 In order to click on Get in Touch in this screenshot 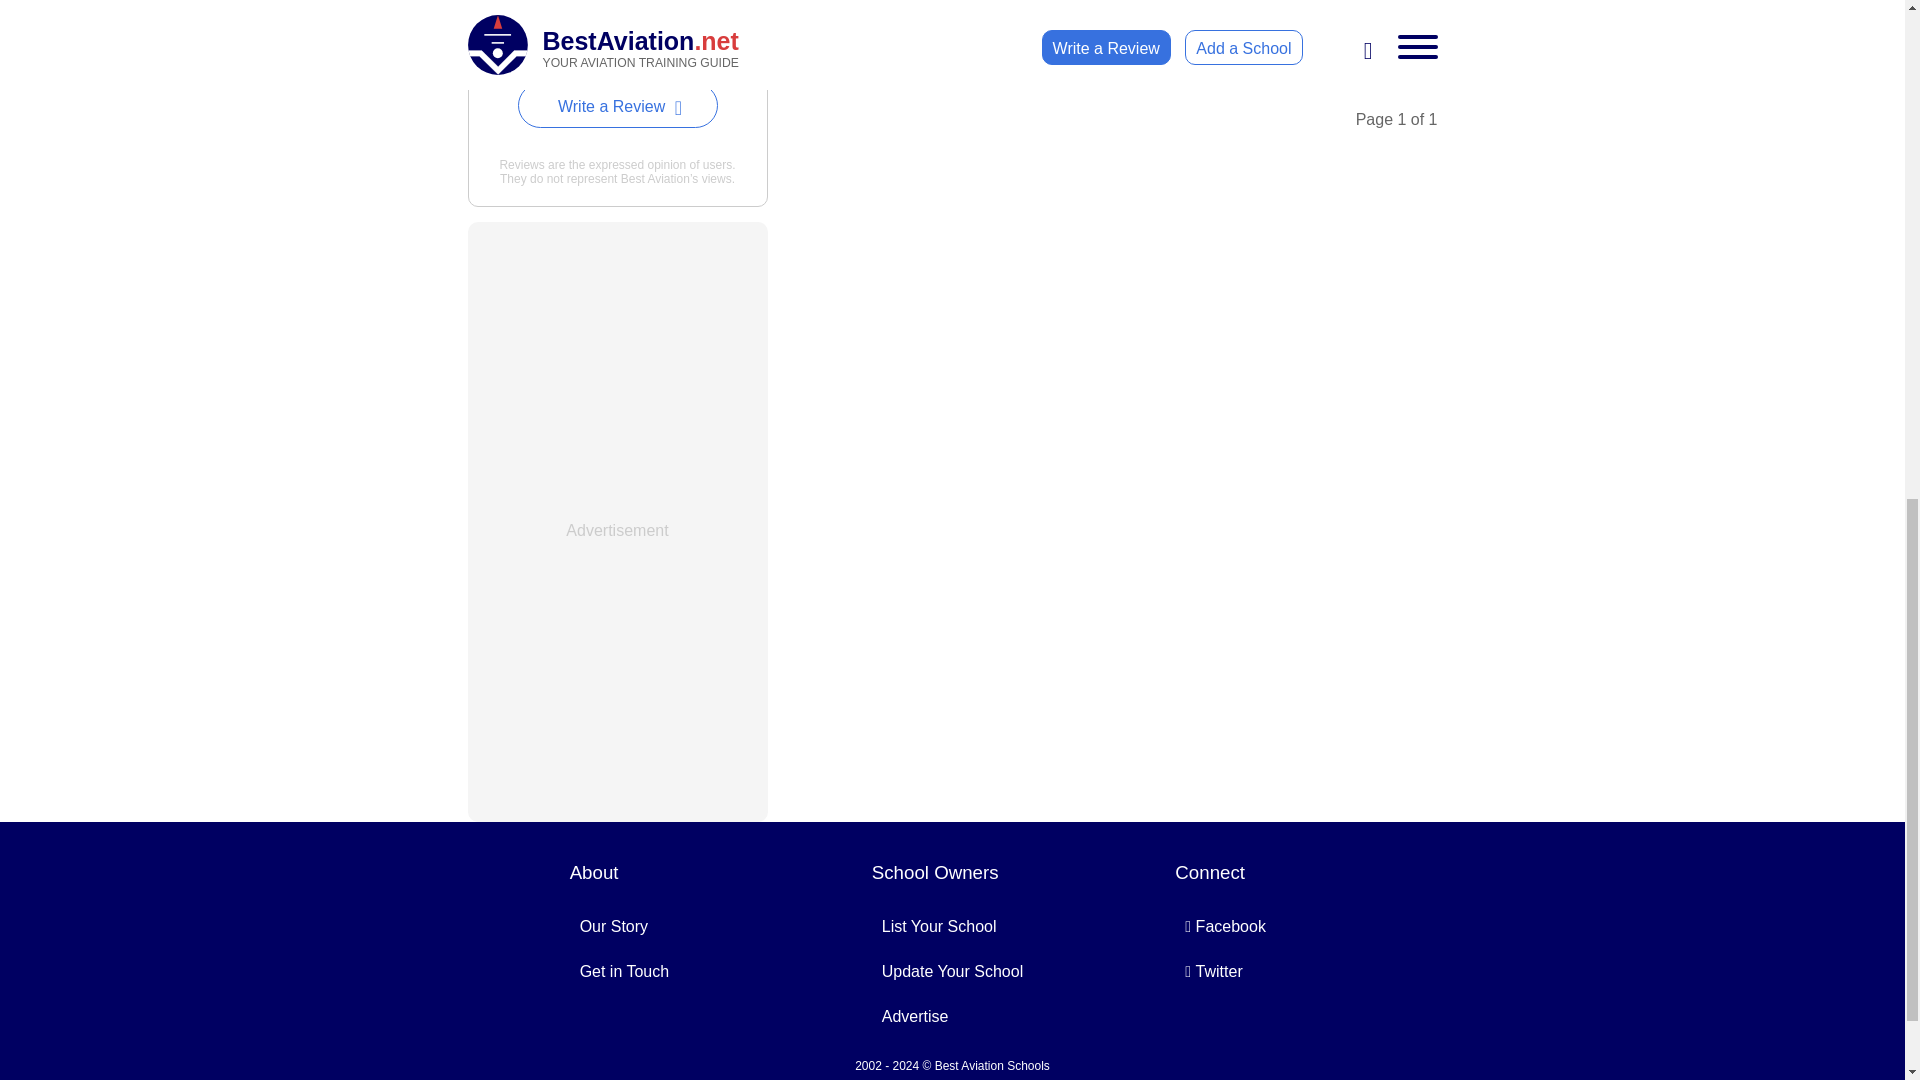, I will do `click(624, 971)`.